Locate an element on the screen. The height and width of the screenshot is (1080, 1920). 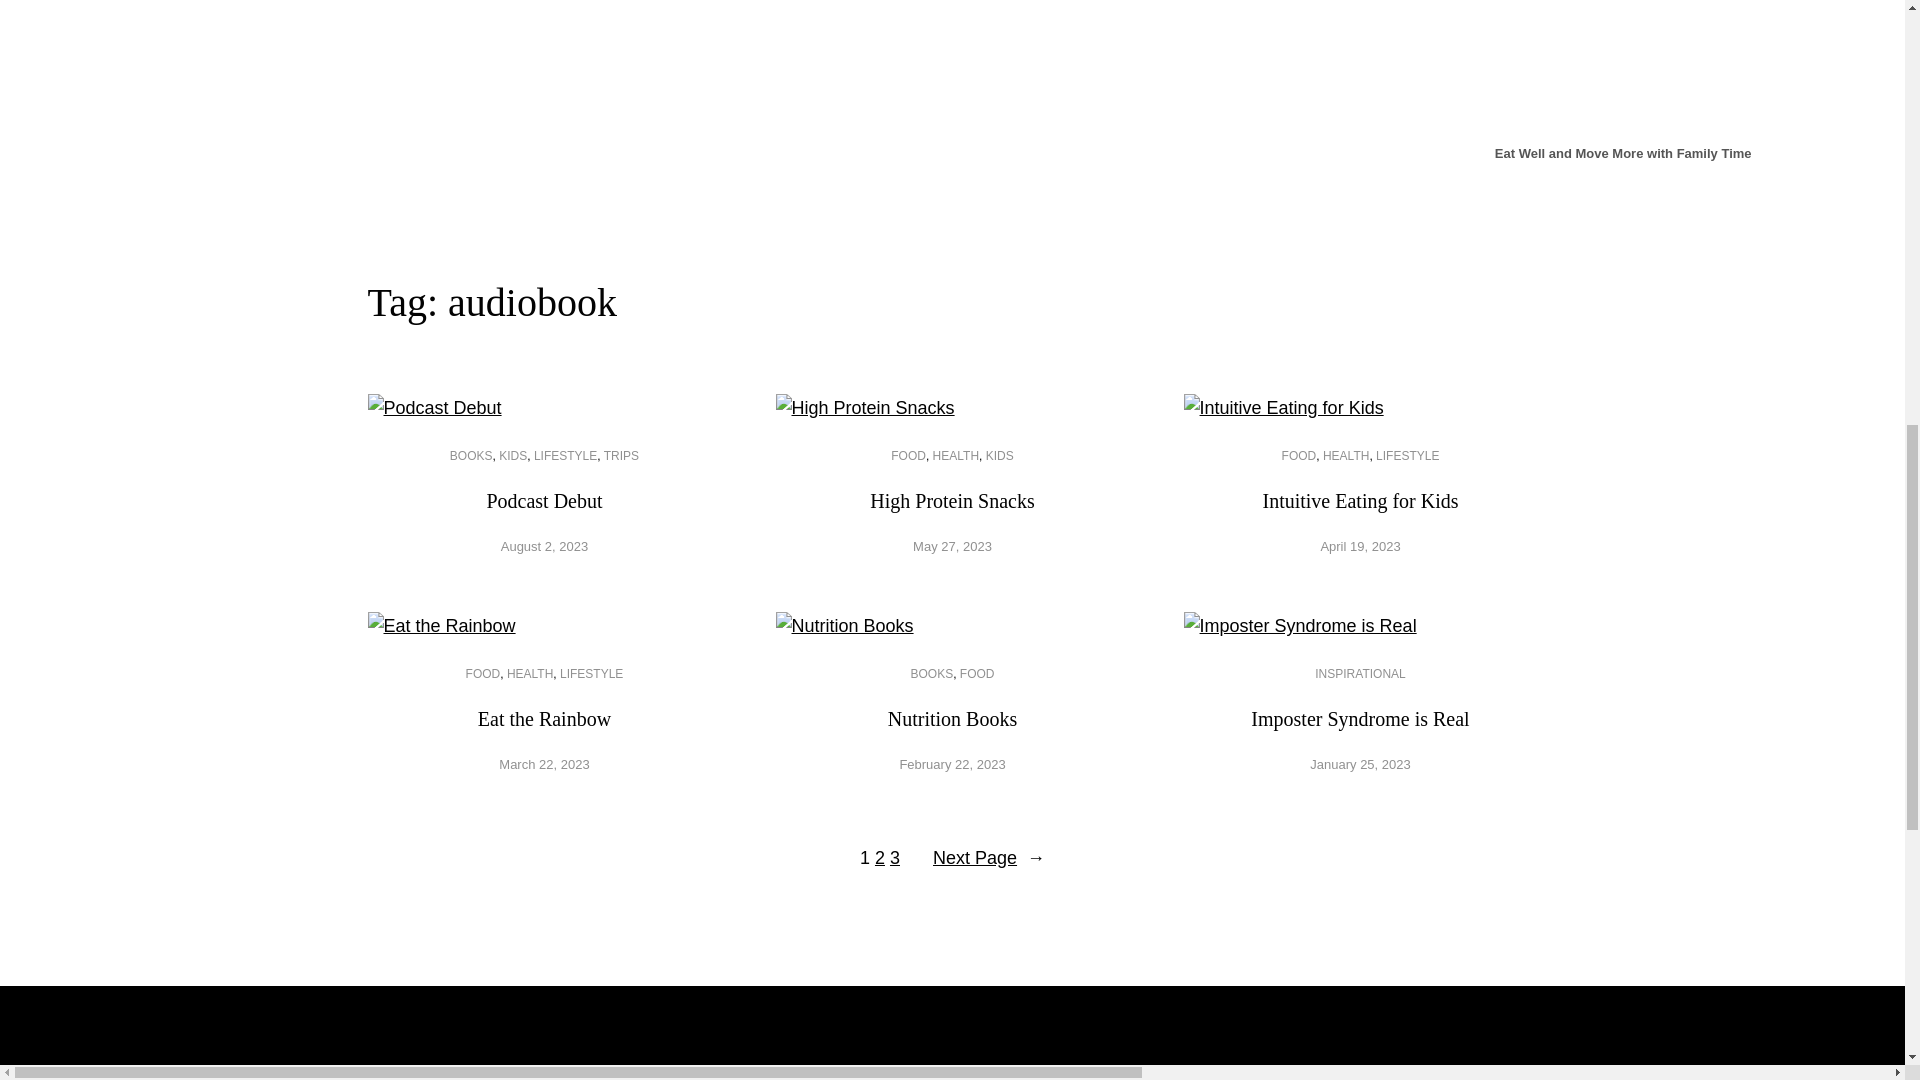
HEALTH is located at coordinates (1345, 456).